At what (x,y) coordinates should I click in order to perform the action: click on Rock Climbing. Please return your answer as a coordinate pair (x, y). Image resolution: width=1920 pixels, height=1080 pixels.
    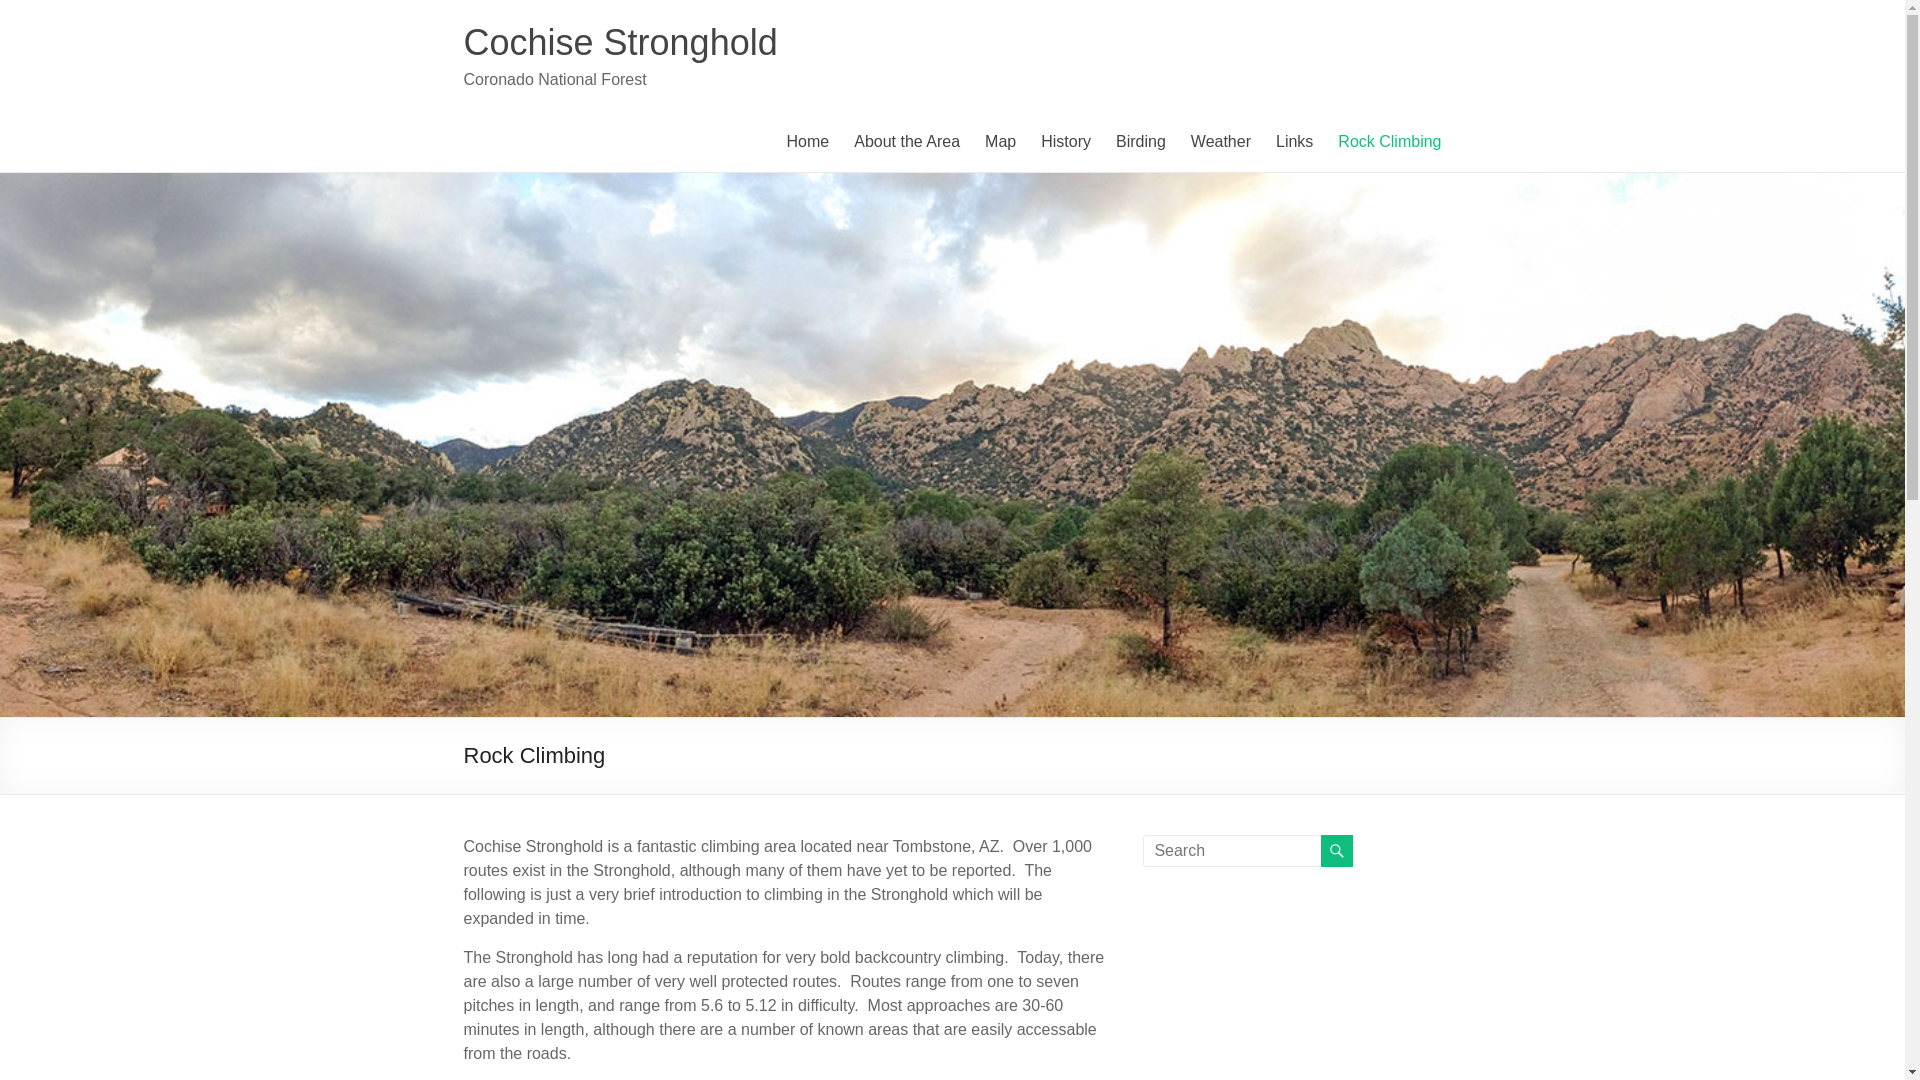
    Looking at the image, I should click on (1390, 142).